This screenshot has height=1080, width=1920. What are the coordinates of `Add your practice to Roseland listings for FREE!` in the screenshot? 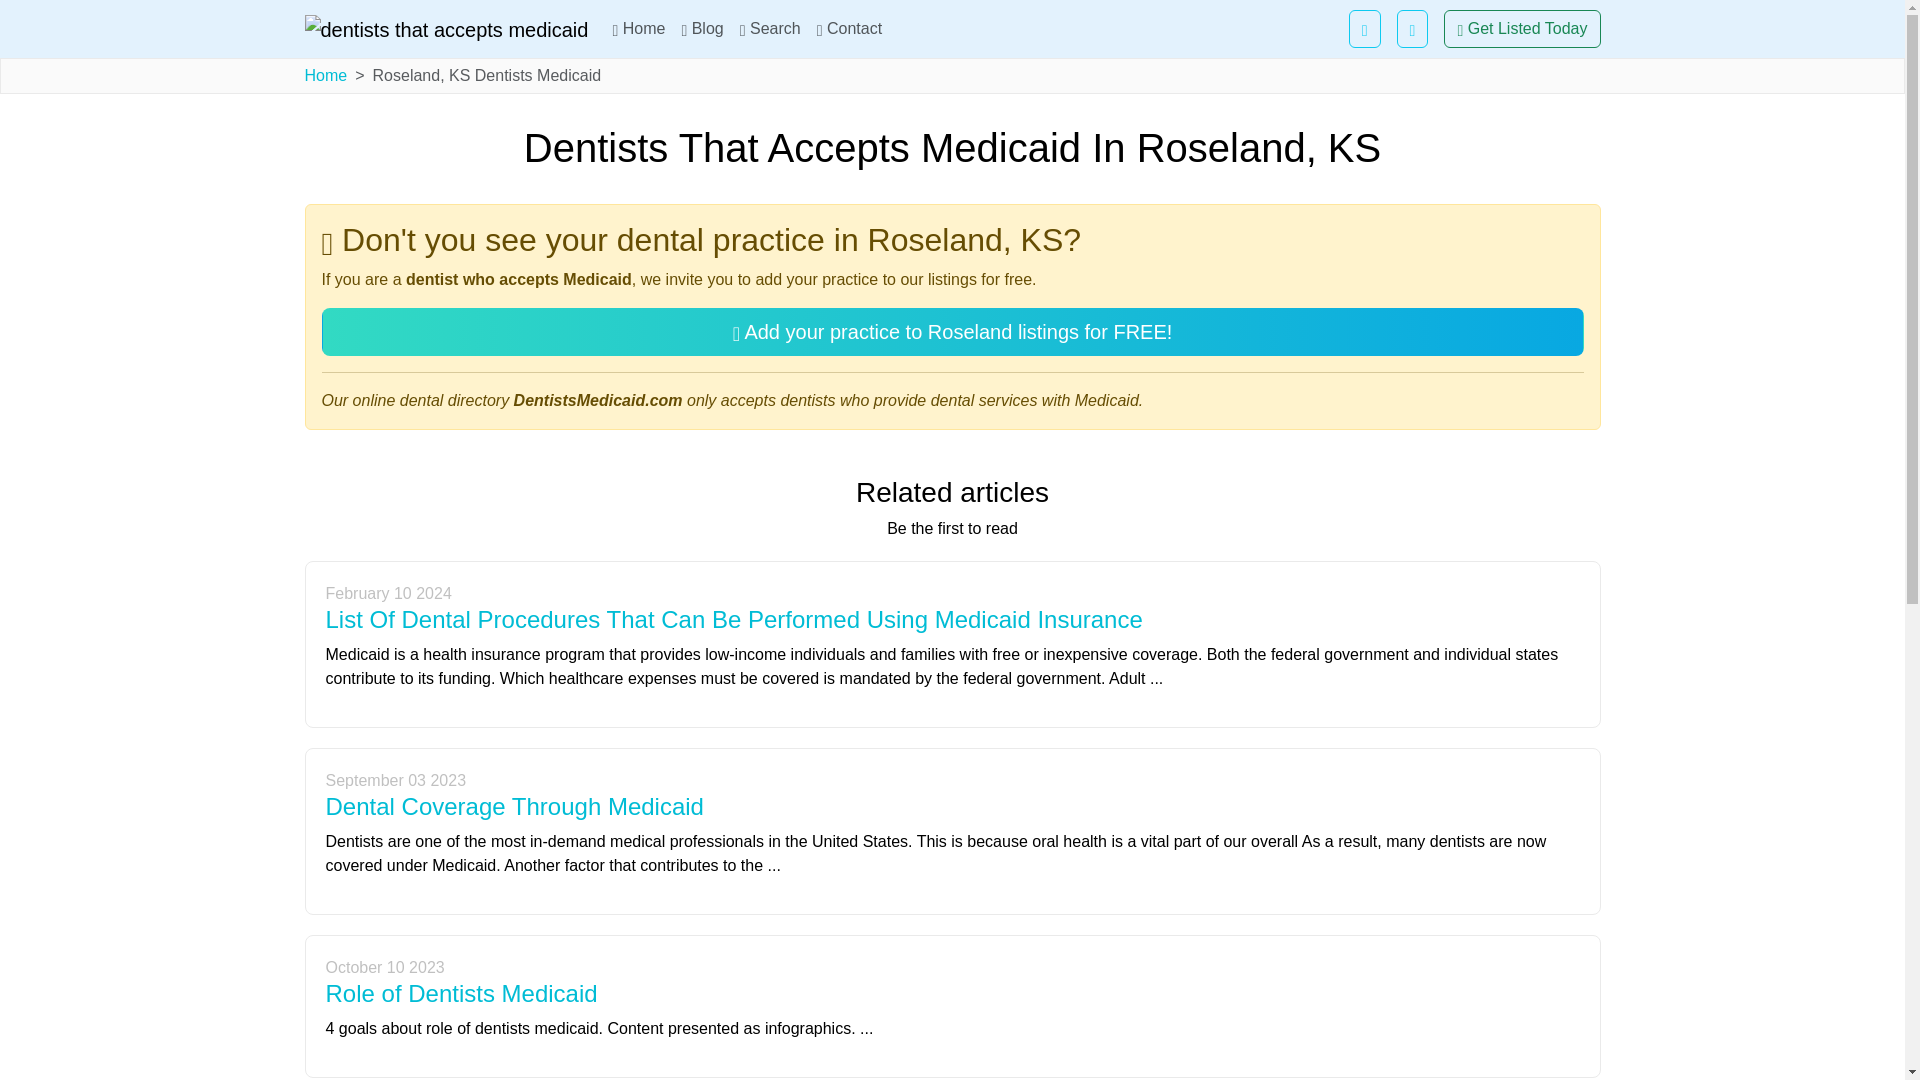 It's located at (953, 332).